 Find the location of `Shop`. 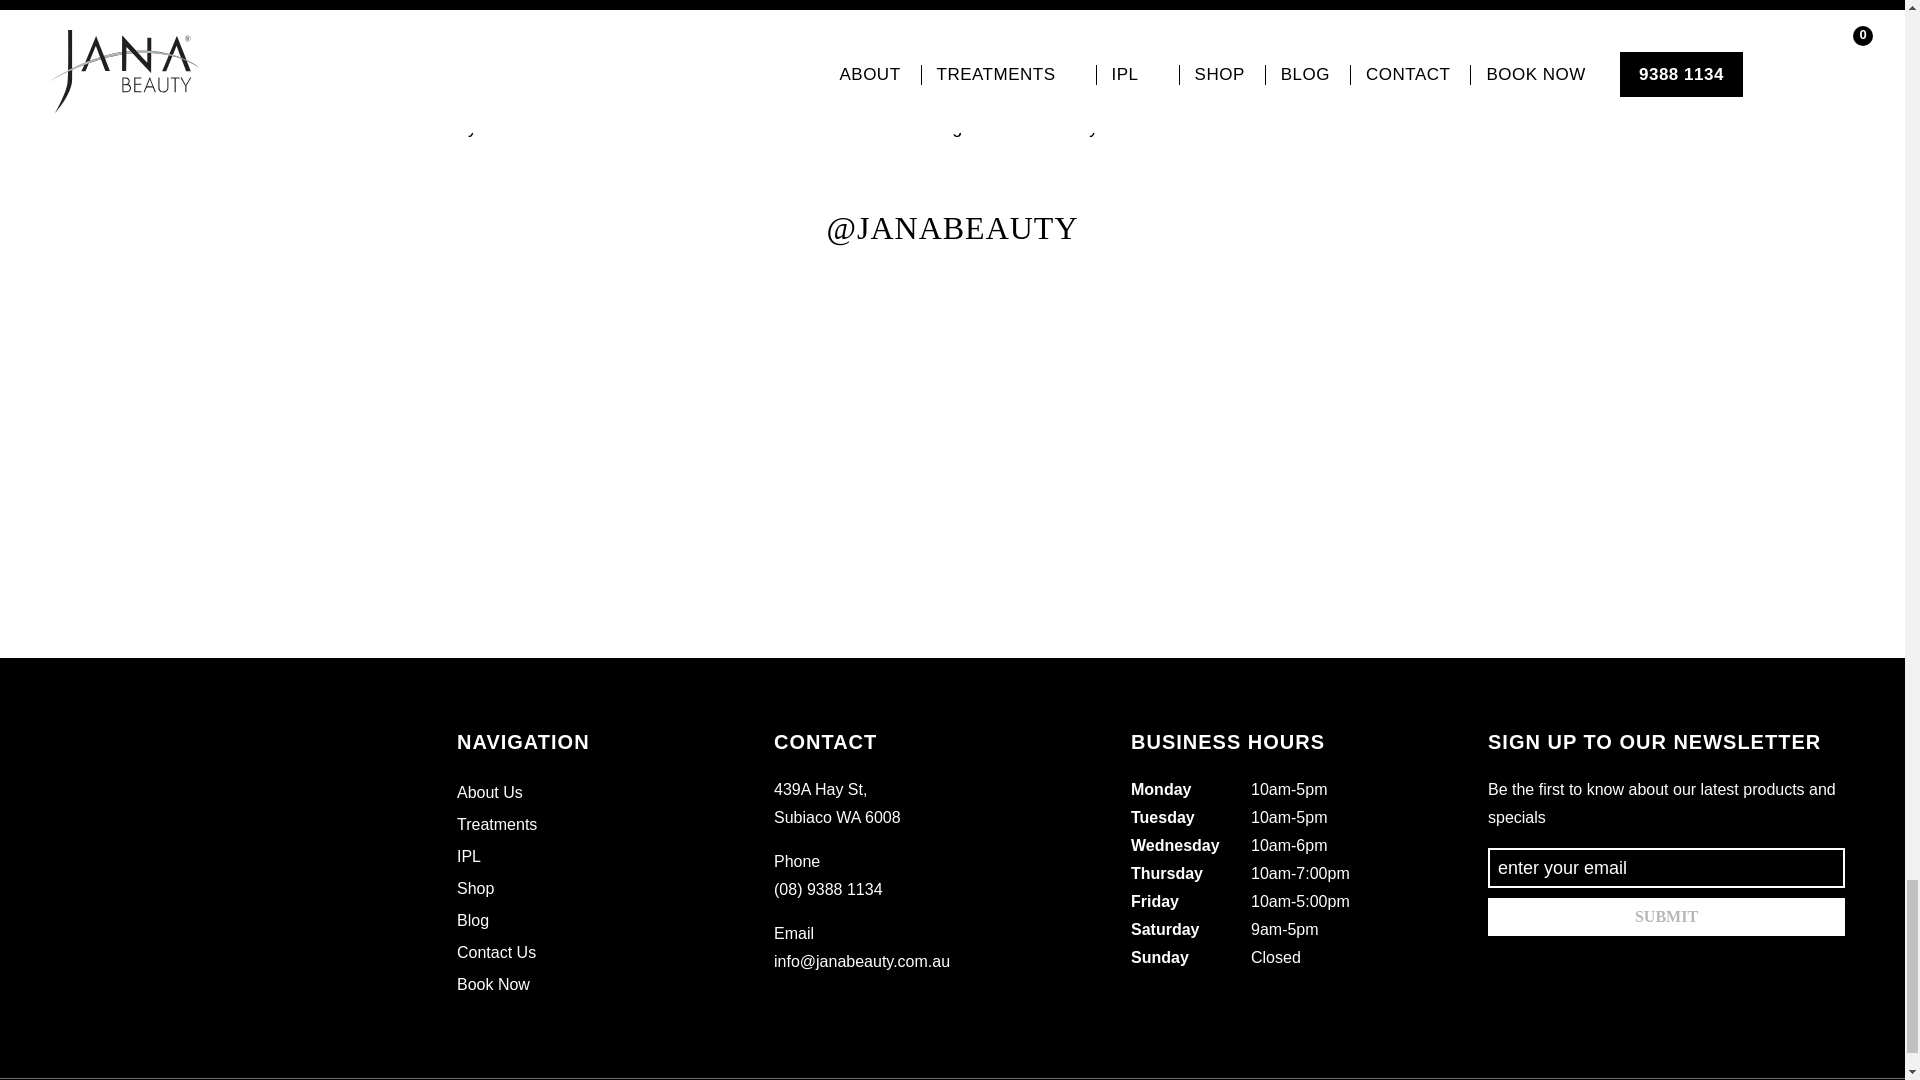

Shop is located at coordinates (474, 888).